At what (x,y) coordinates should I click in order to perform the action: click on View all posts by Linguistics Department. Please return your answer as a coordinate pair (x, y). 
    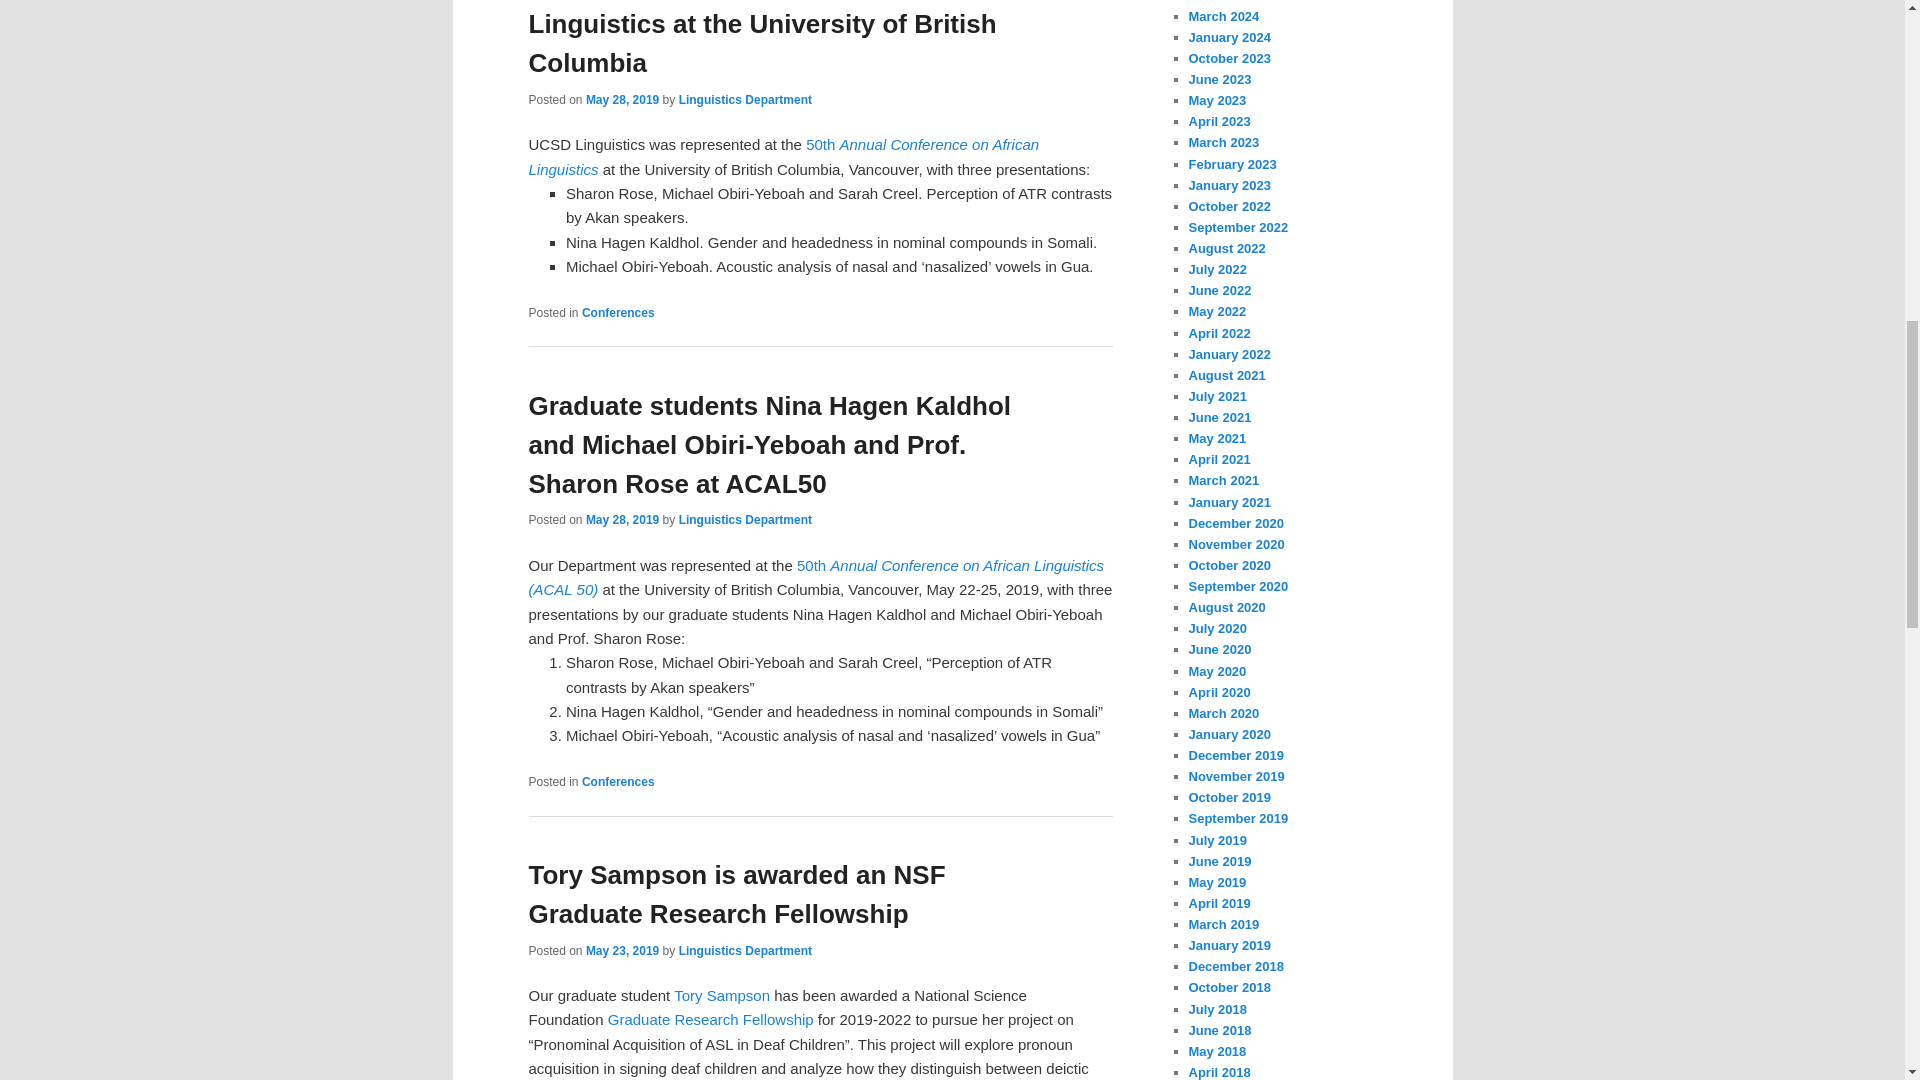
    Looking at the image, I should click on (746, 950).